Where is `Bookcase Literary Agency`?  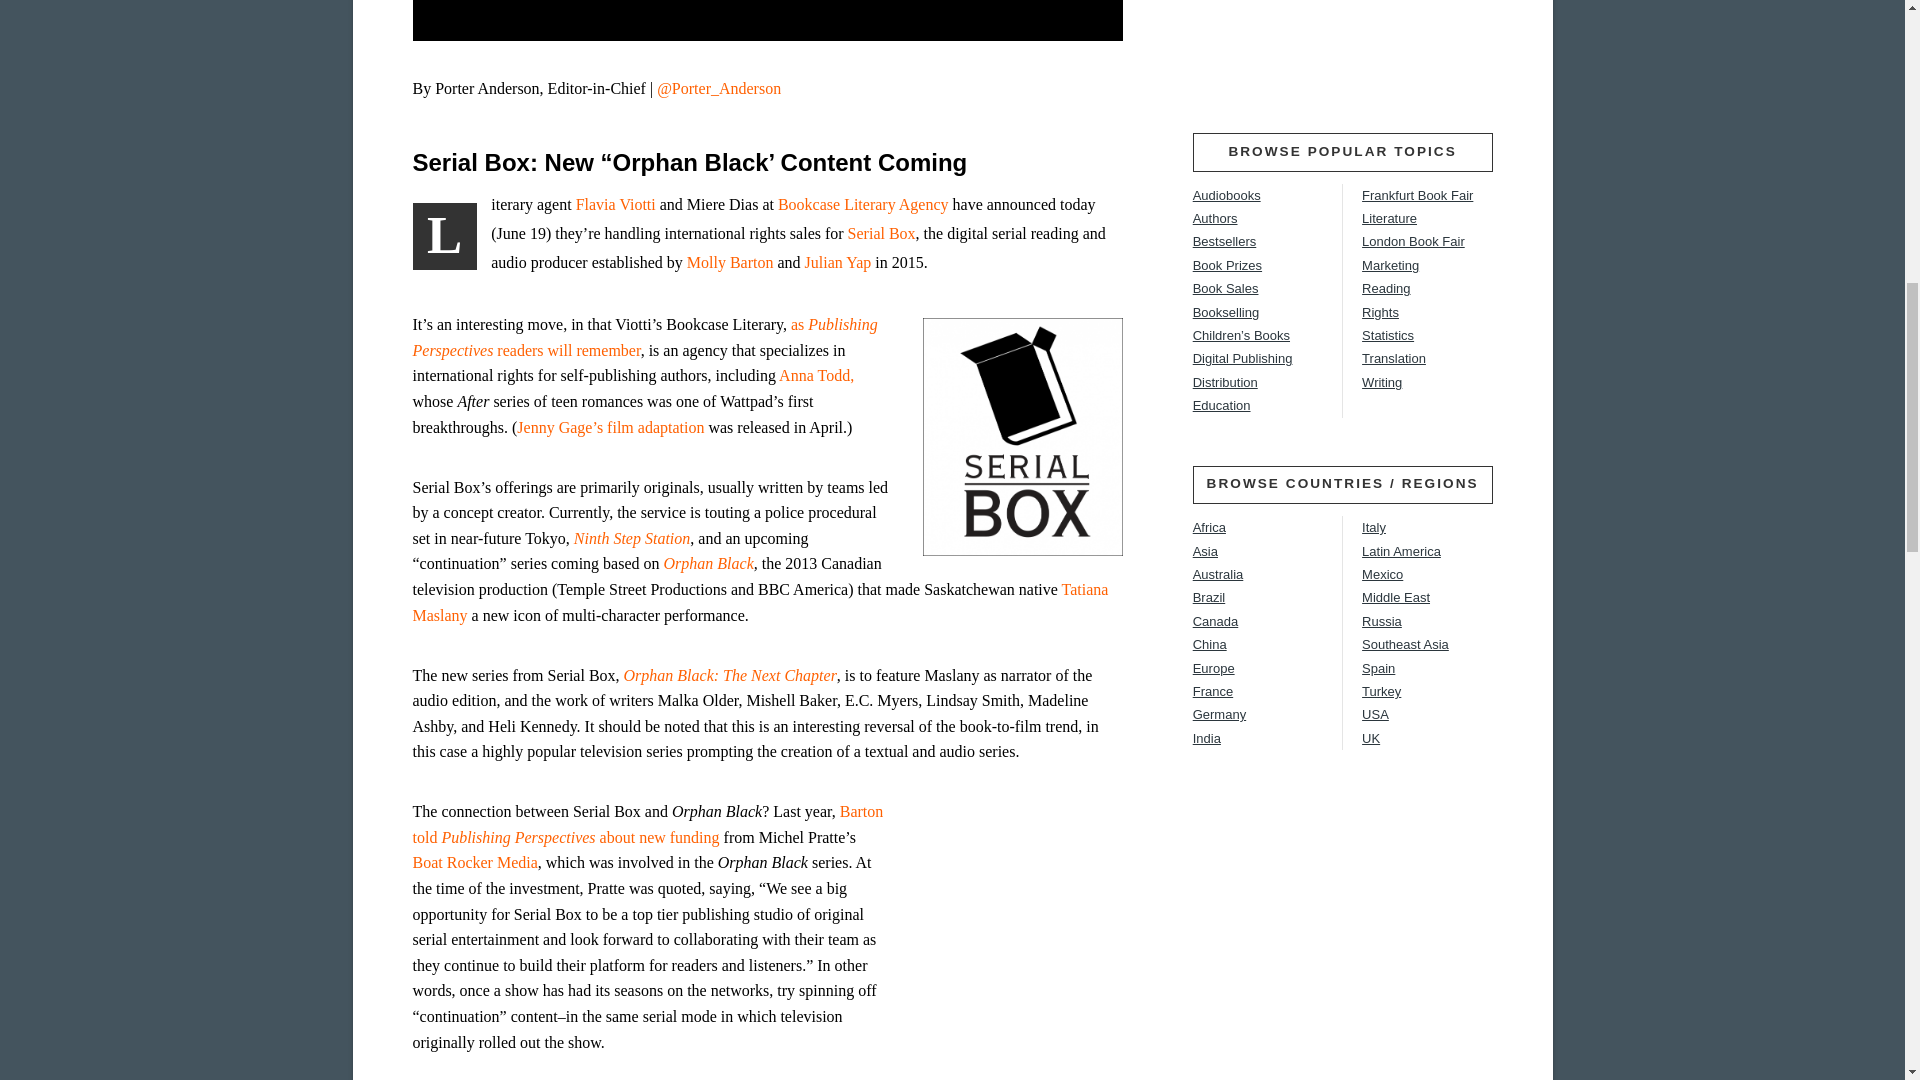
Bookcase Literary Agency is located at coordinates (862, 204).